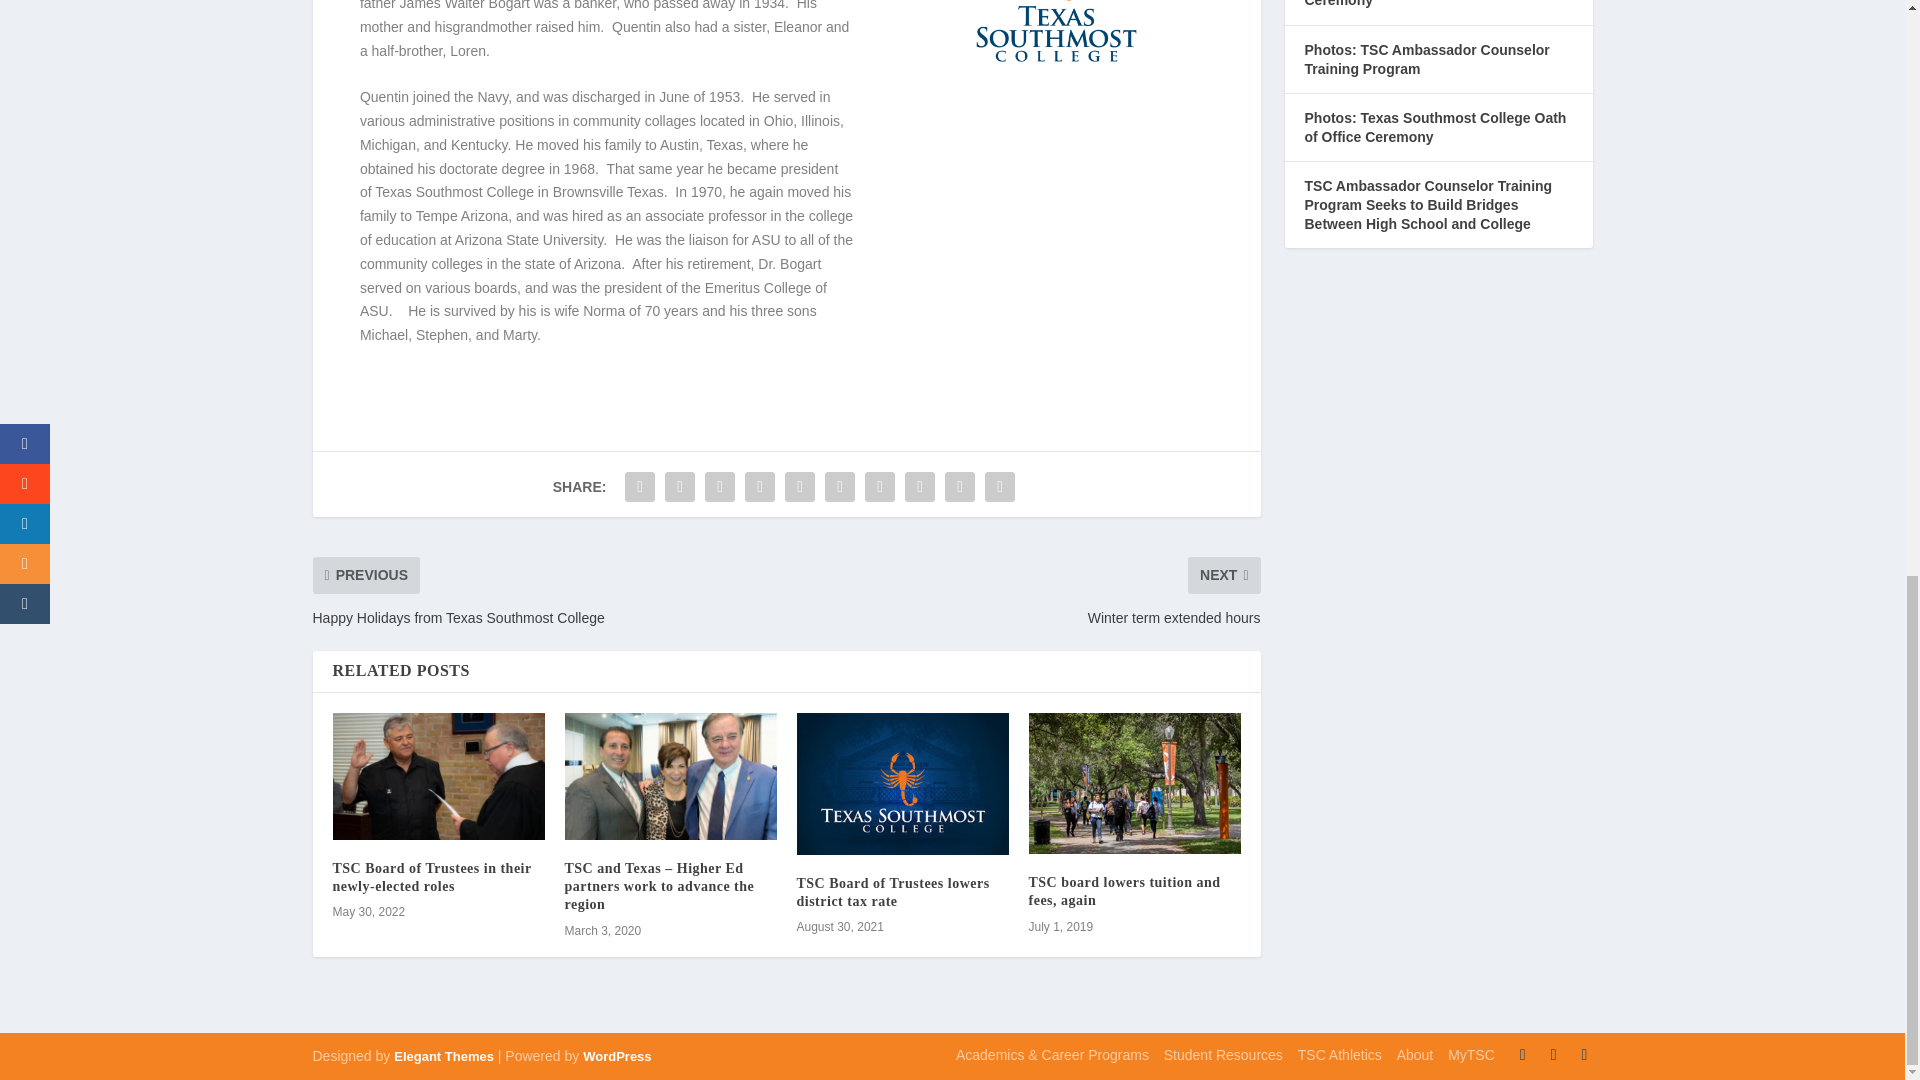 This screenshot has height=1080, width=1920. What do you see at coordinates (680, 486) in the screenshot?
I see `Share "Obituary: Quentin J. Bogart, PhD" via Twitter` at bounding box center [680, 486].